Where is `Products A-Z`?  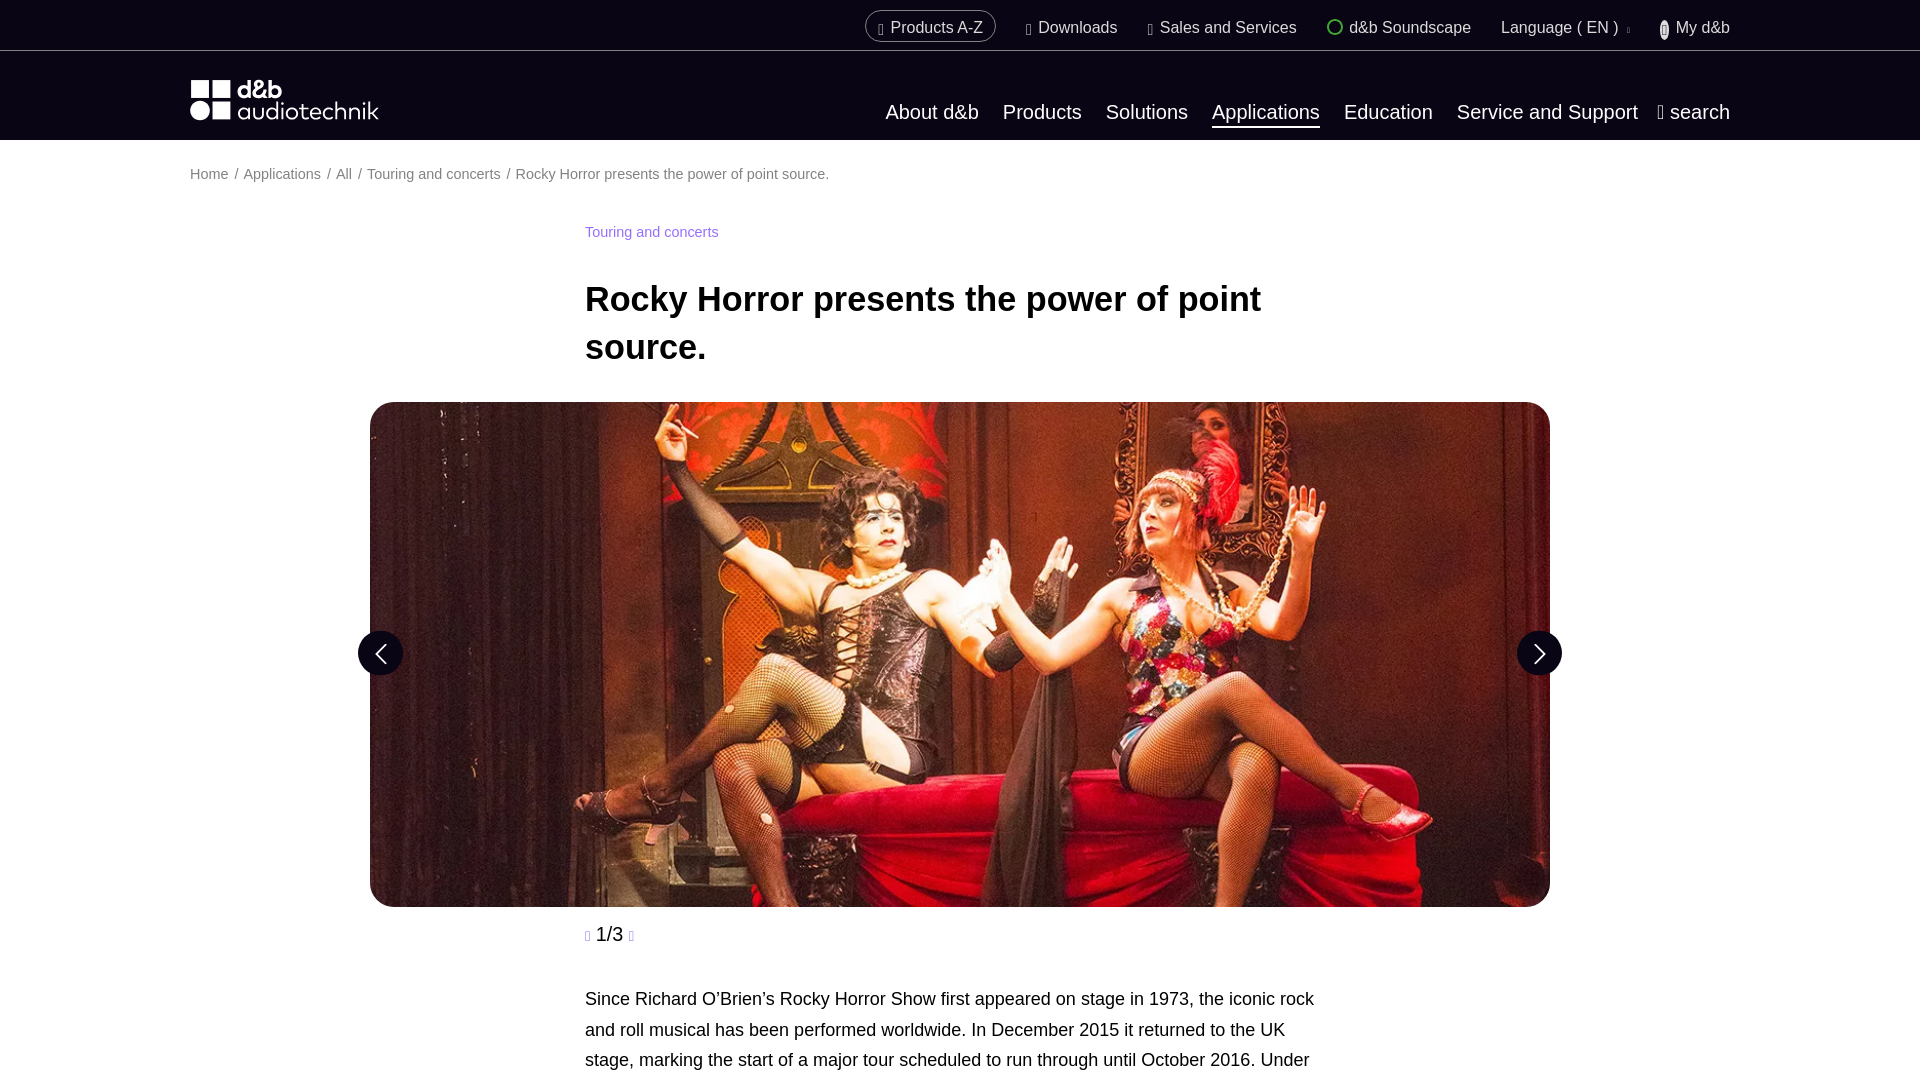
Products A-Z is located at coordinates (930, 27).